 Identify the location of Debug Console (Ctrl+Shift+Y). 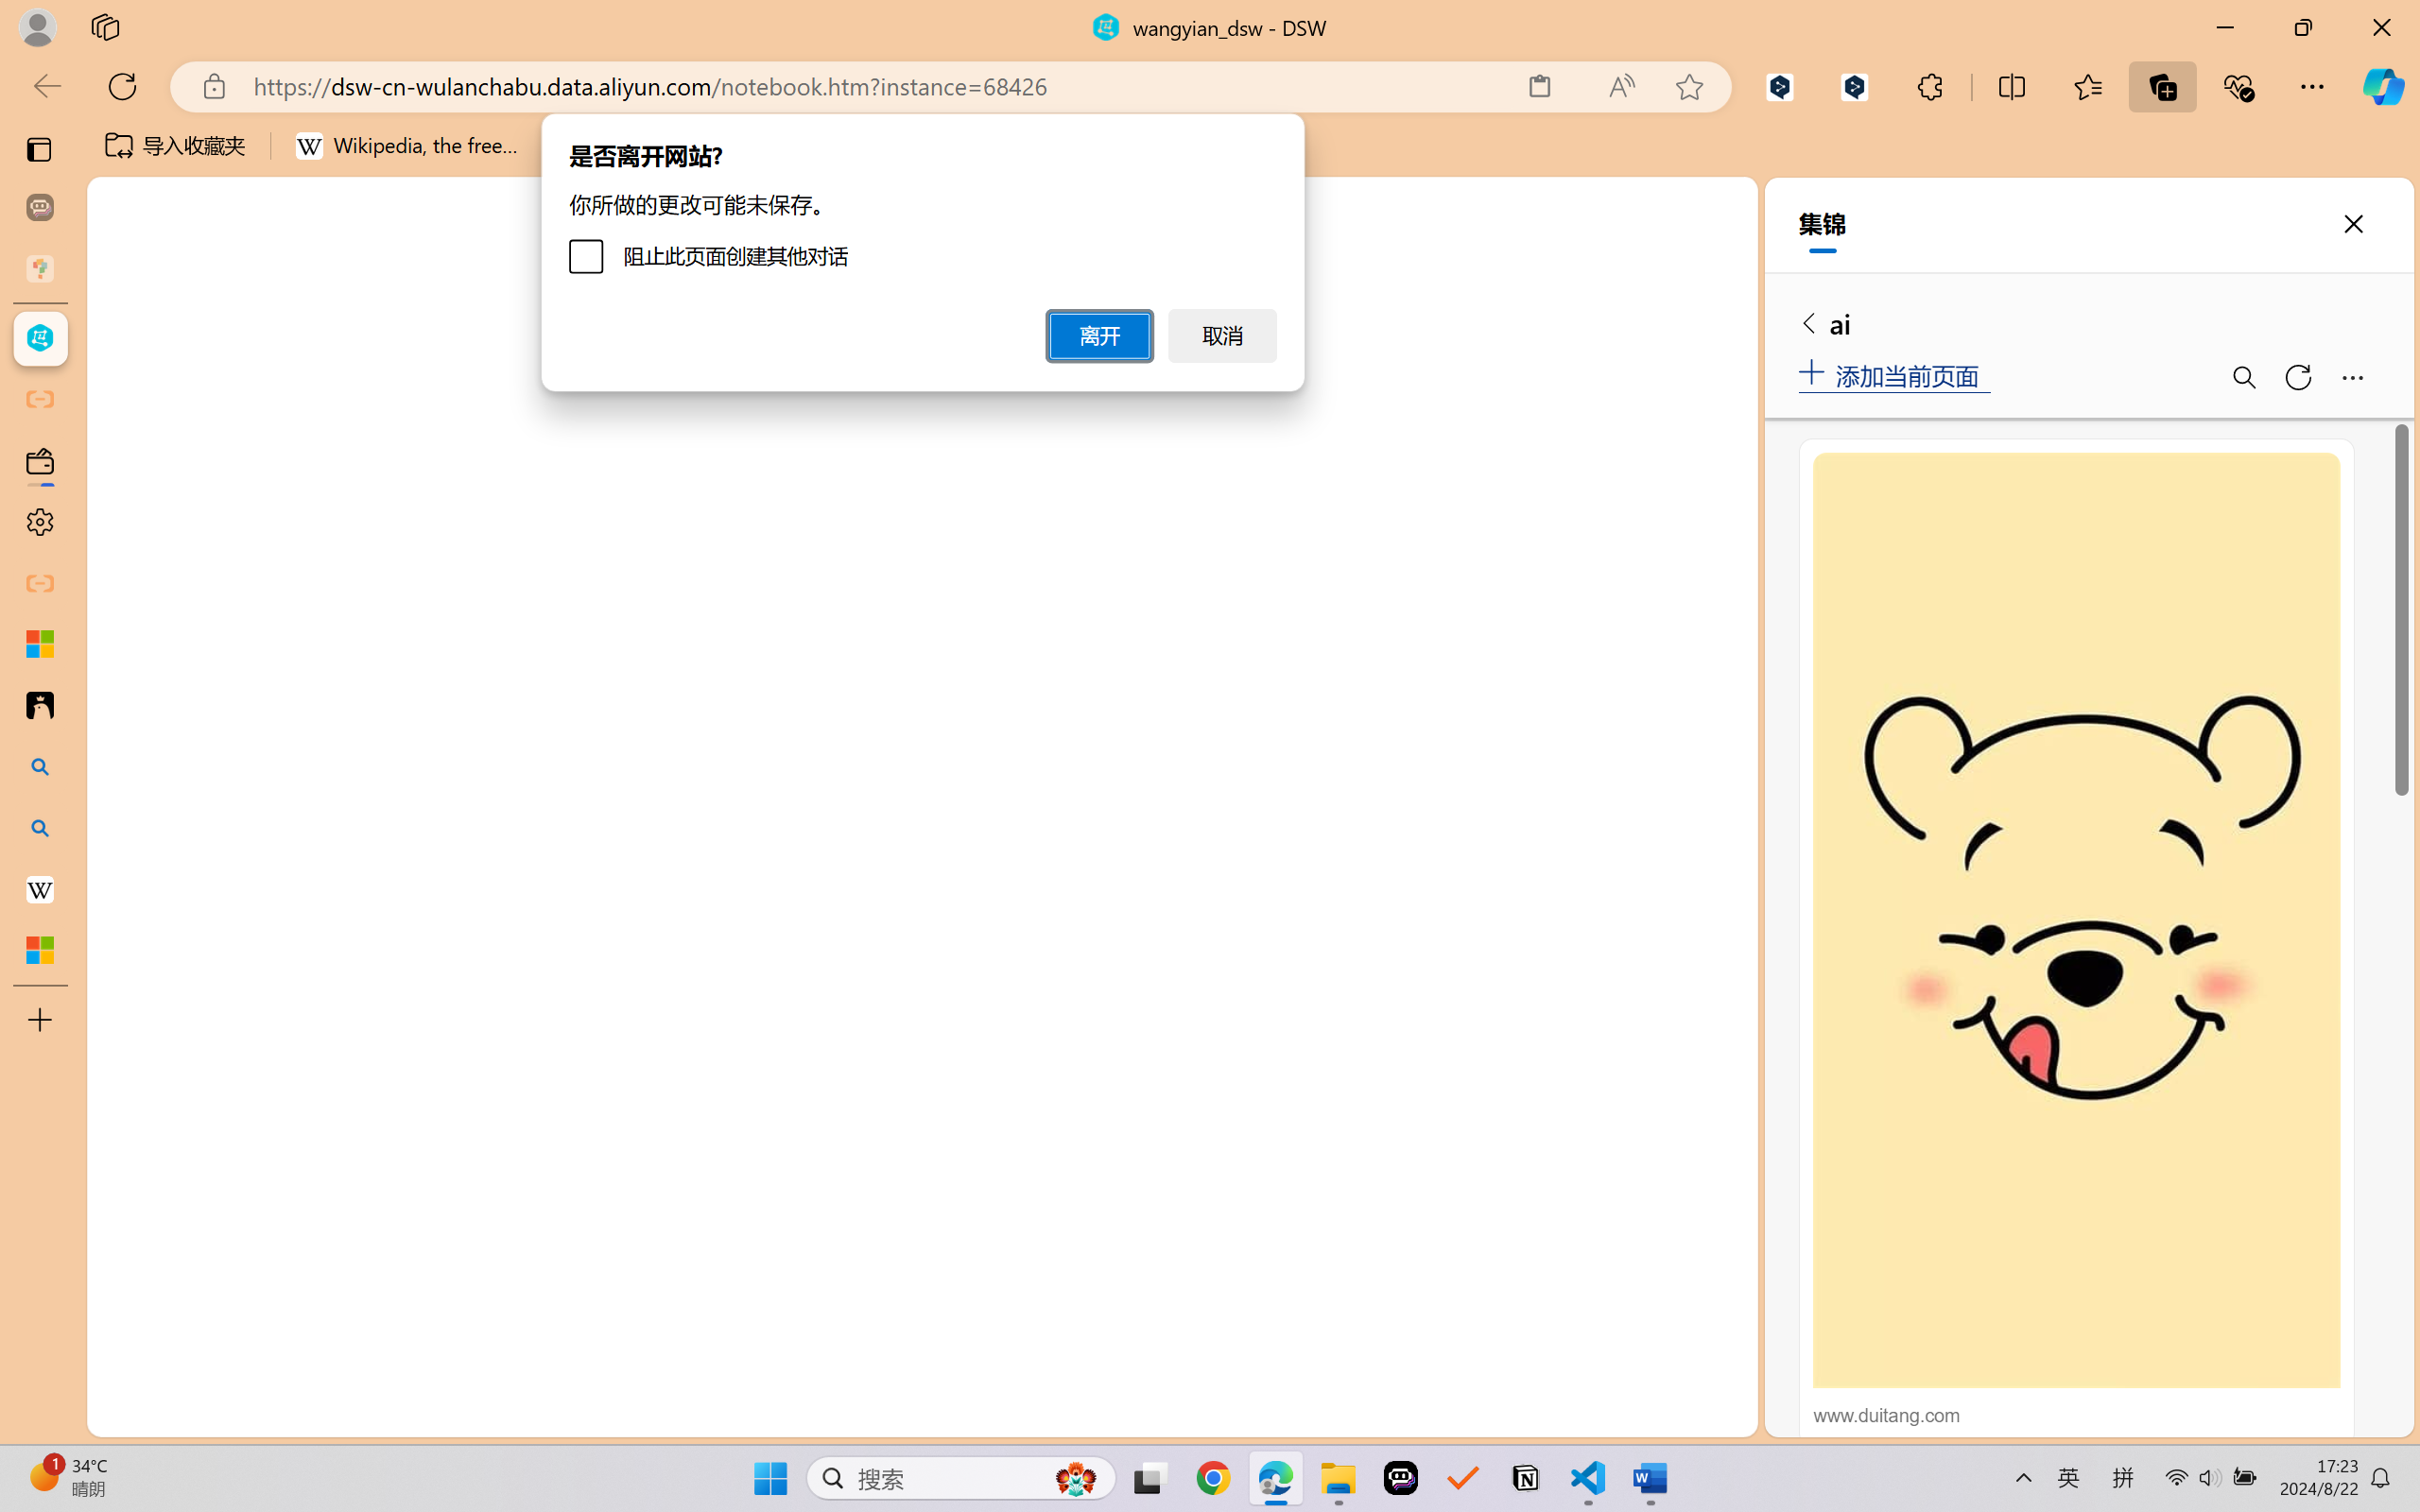
(807, 986).